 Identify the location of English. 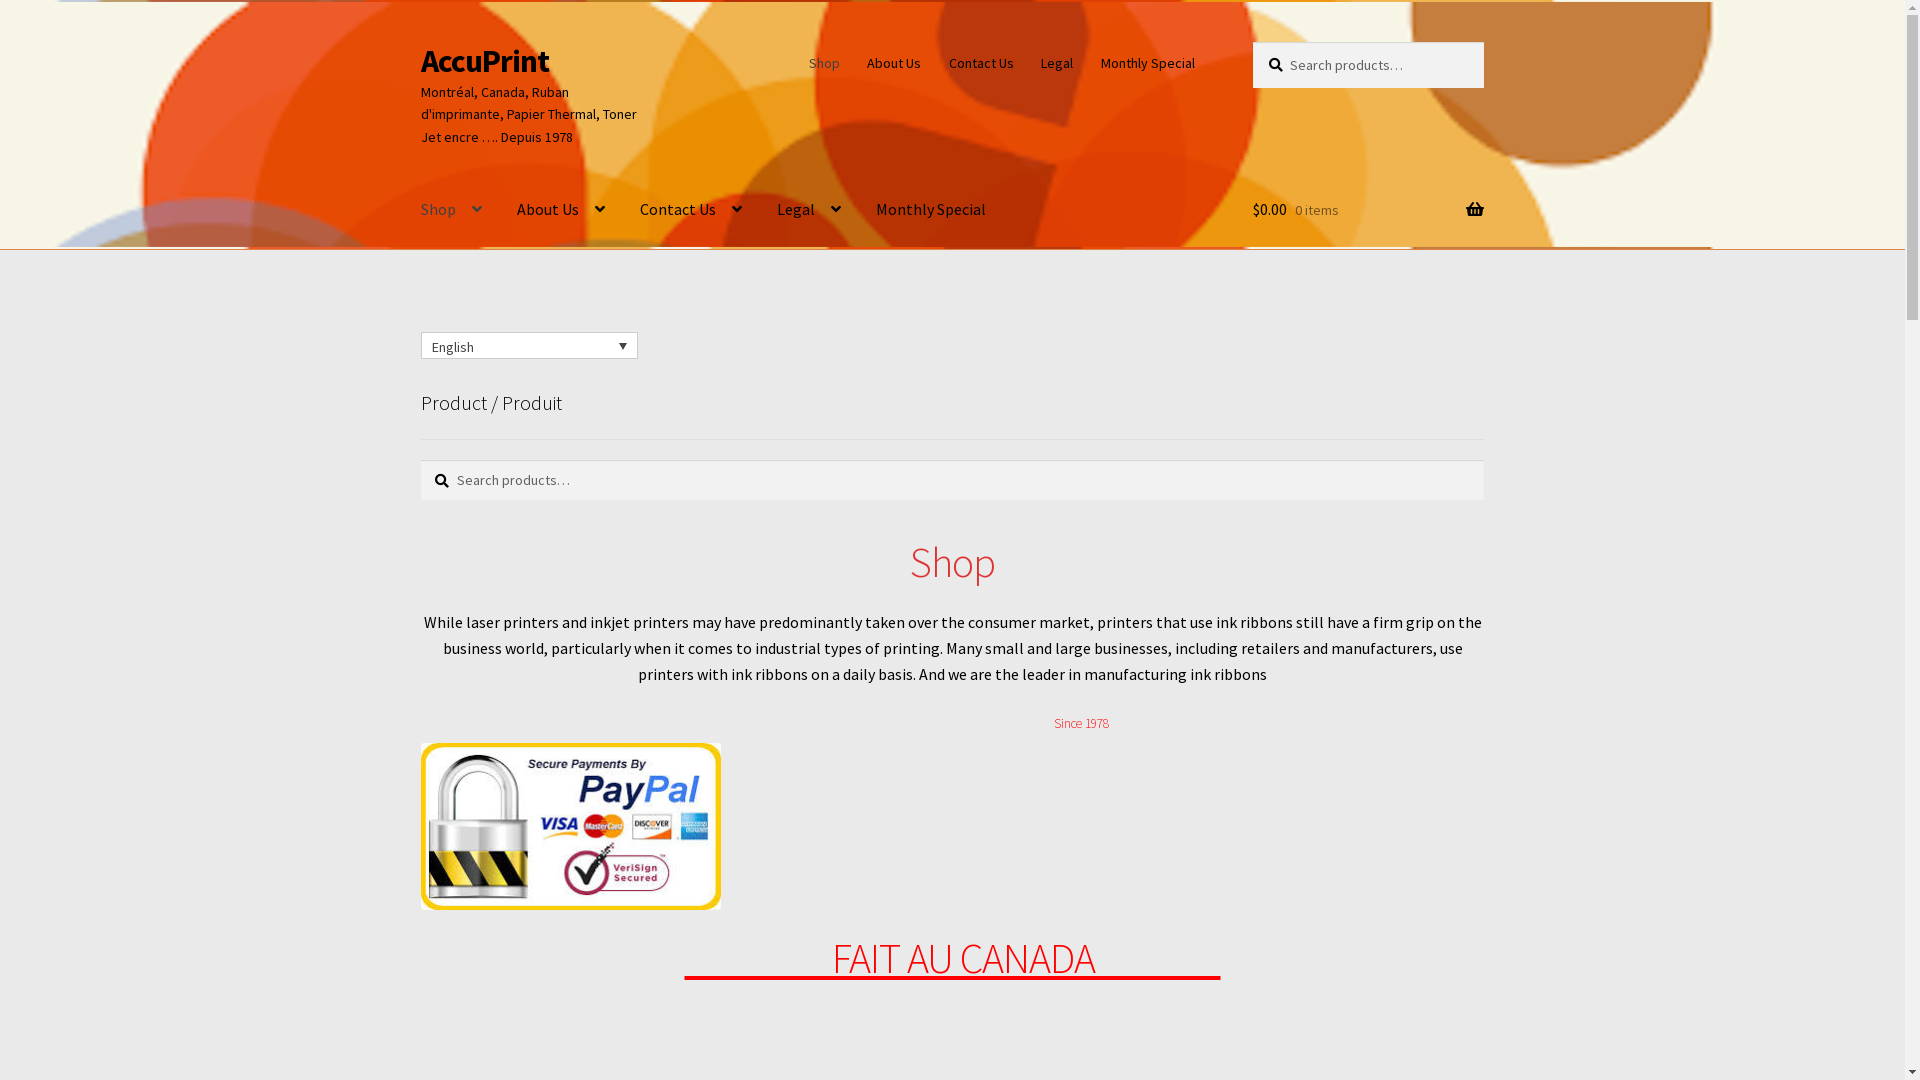
(530, 346).